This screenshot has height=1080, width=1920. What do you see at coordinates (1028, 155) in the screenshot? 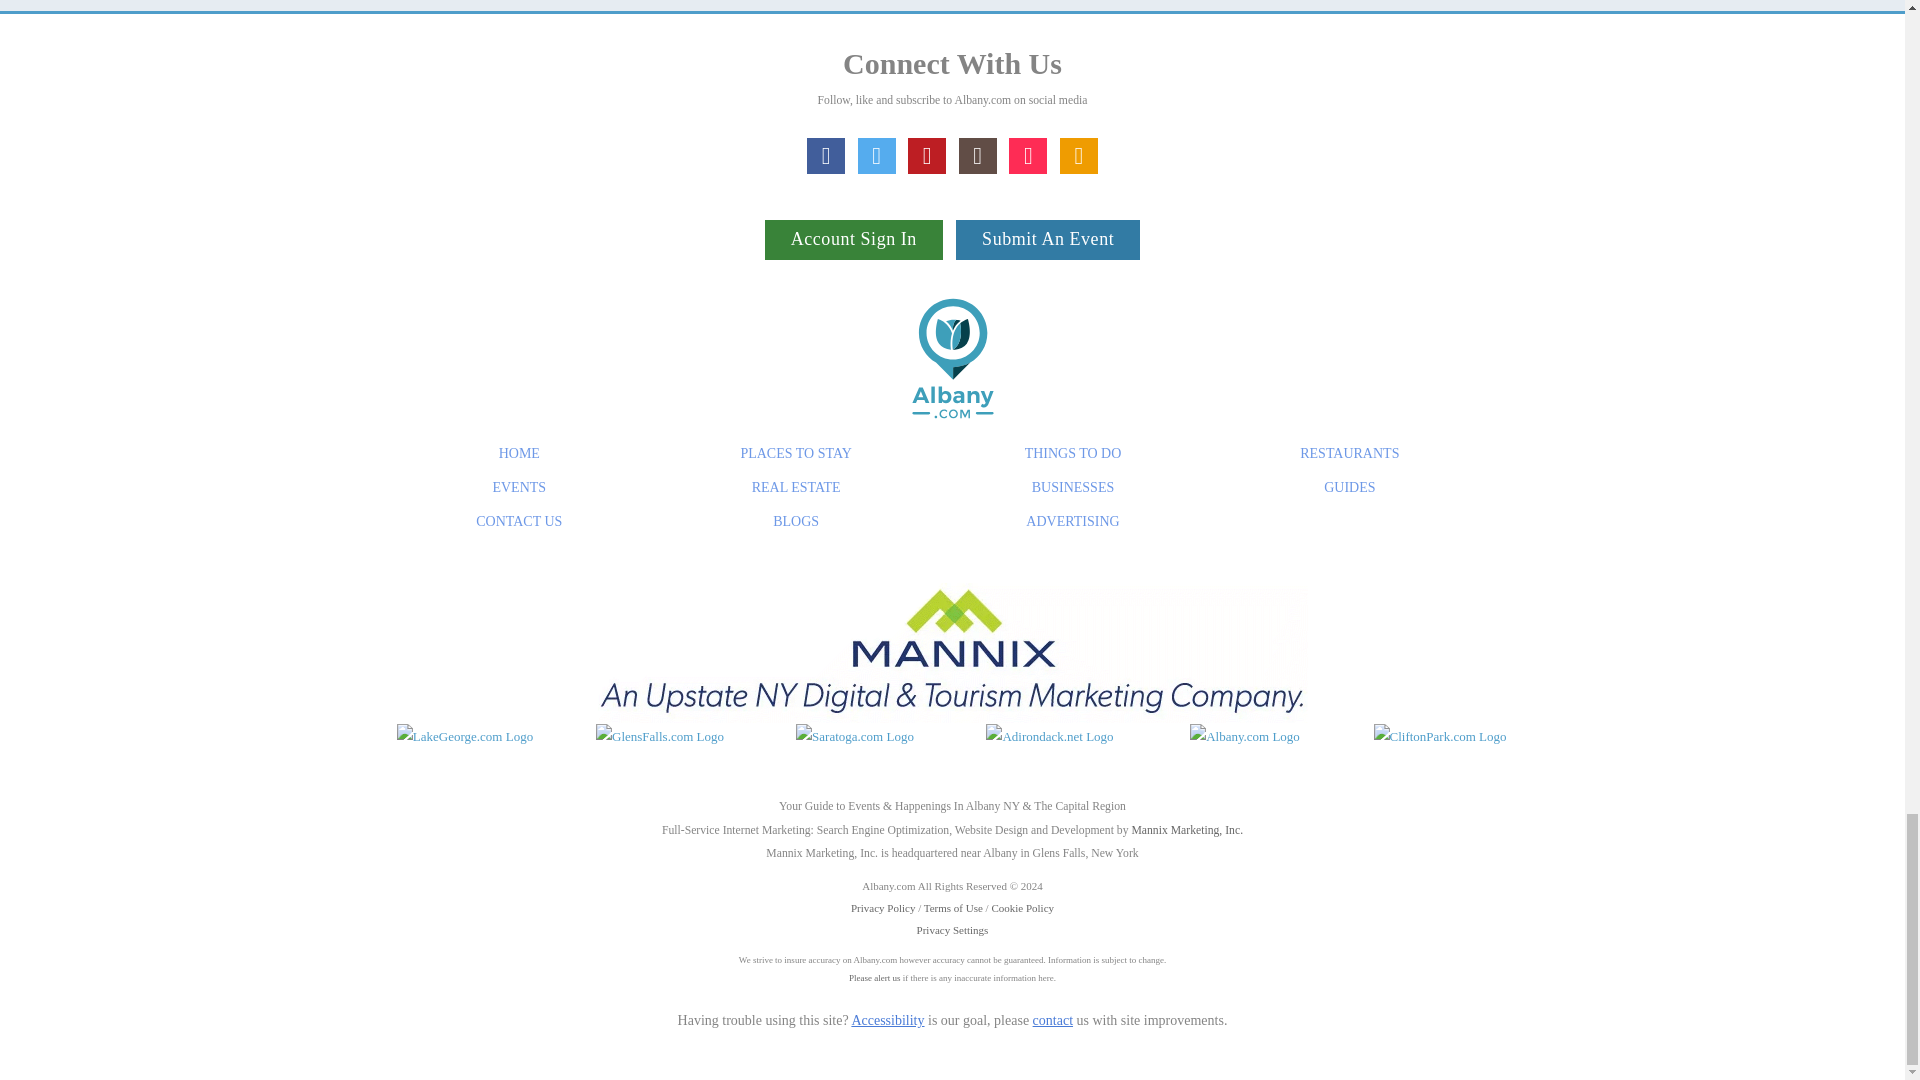
I see `TikTok` at bounding box center [1028, 155].